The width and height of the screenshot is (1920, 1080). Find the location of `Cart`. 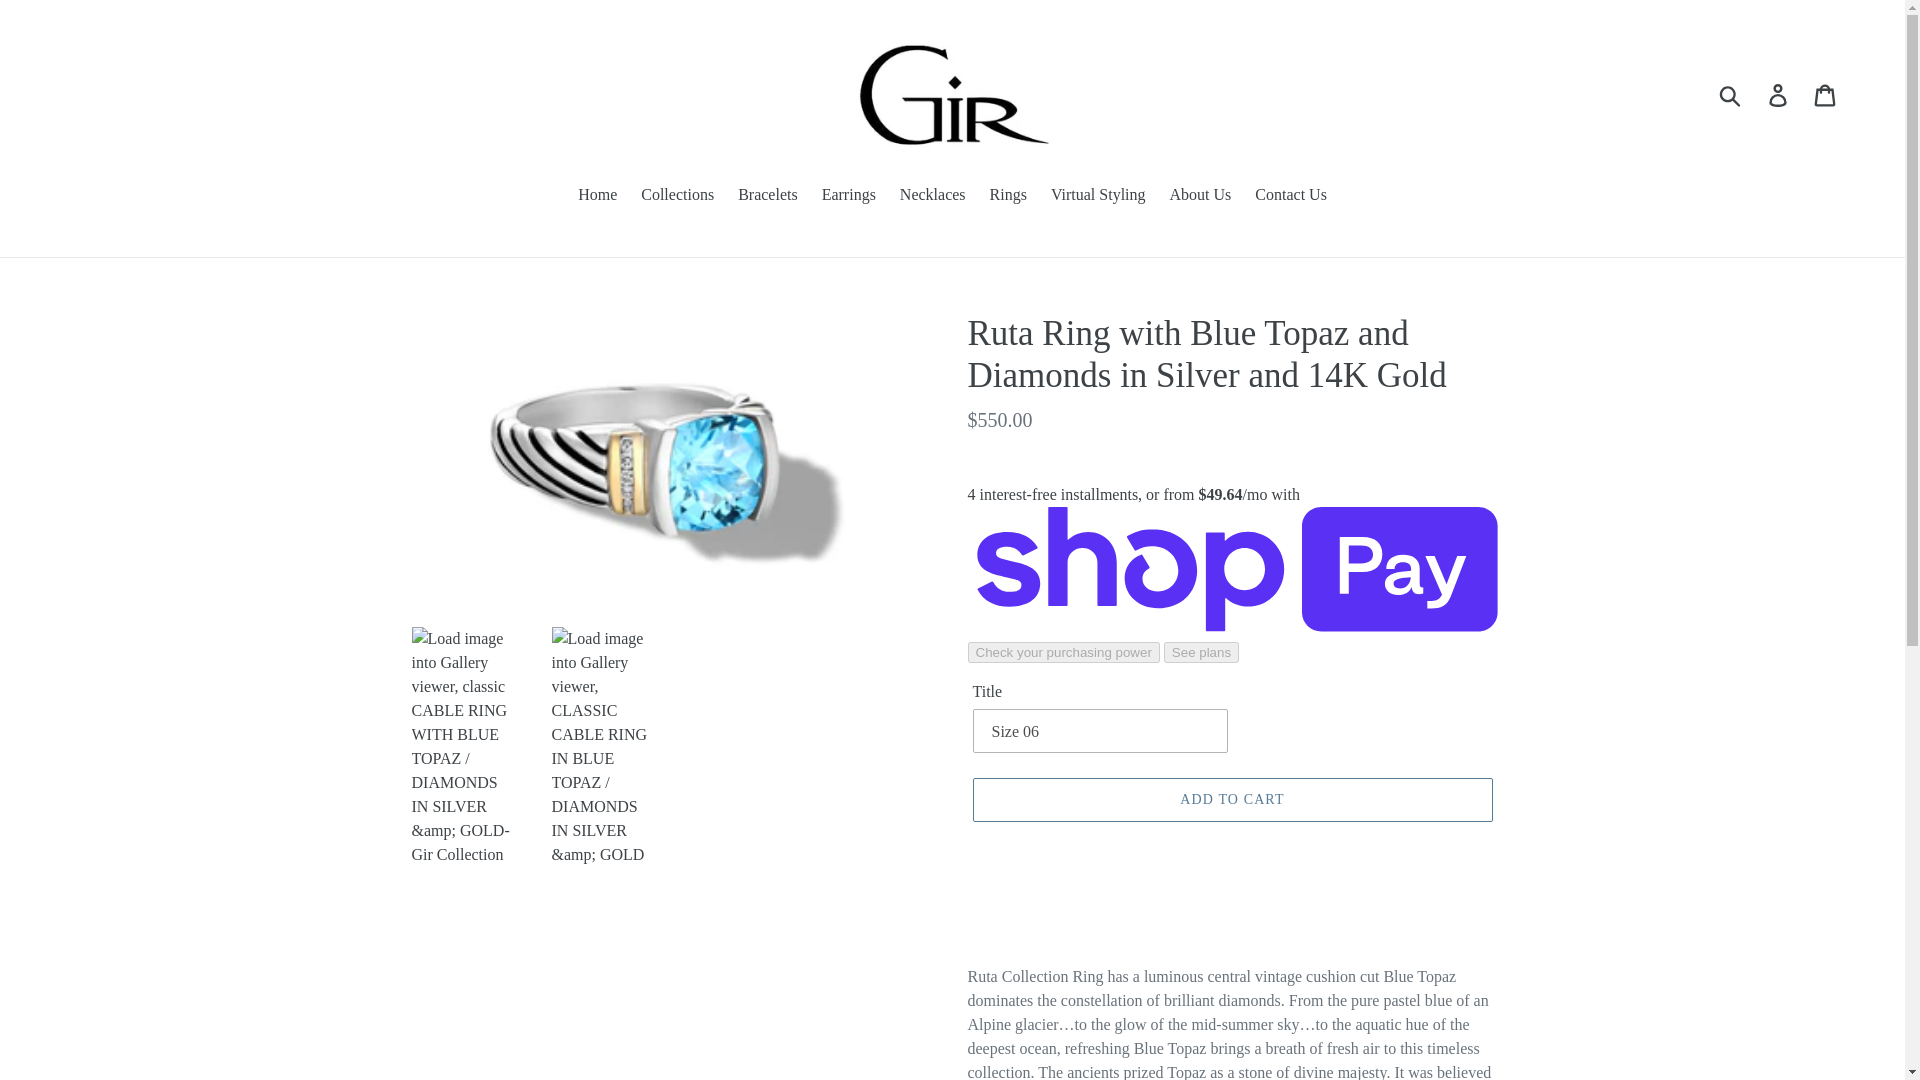

Cart is located at coordinates (1826, 94).